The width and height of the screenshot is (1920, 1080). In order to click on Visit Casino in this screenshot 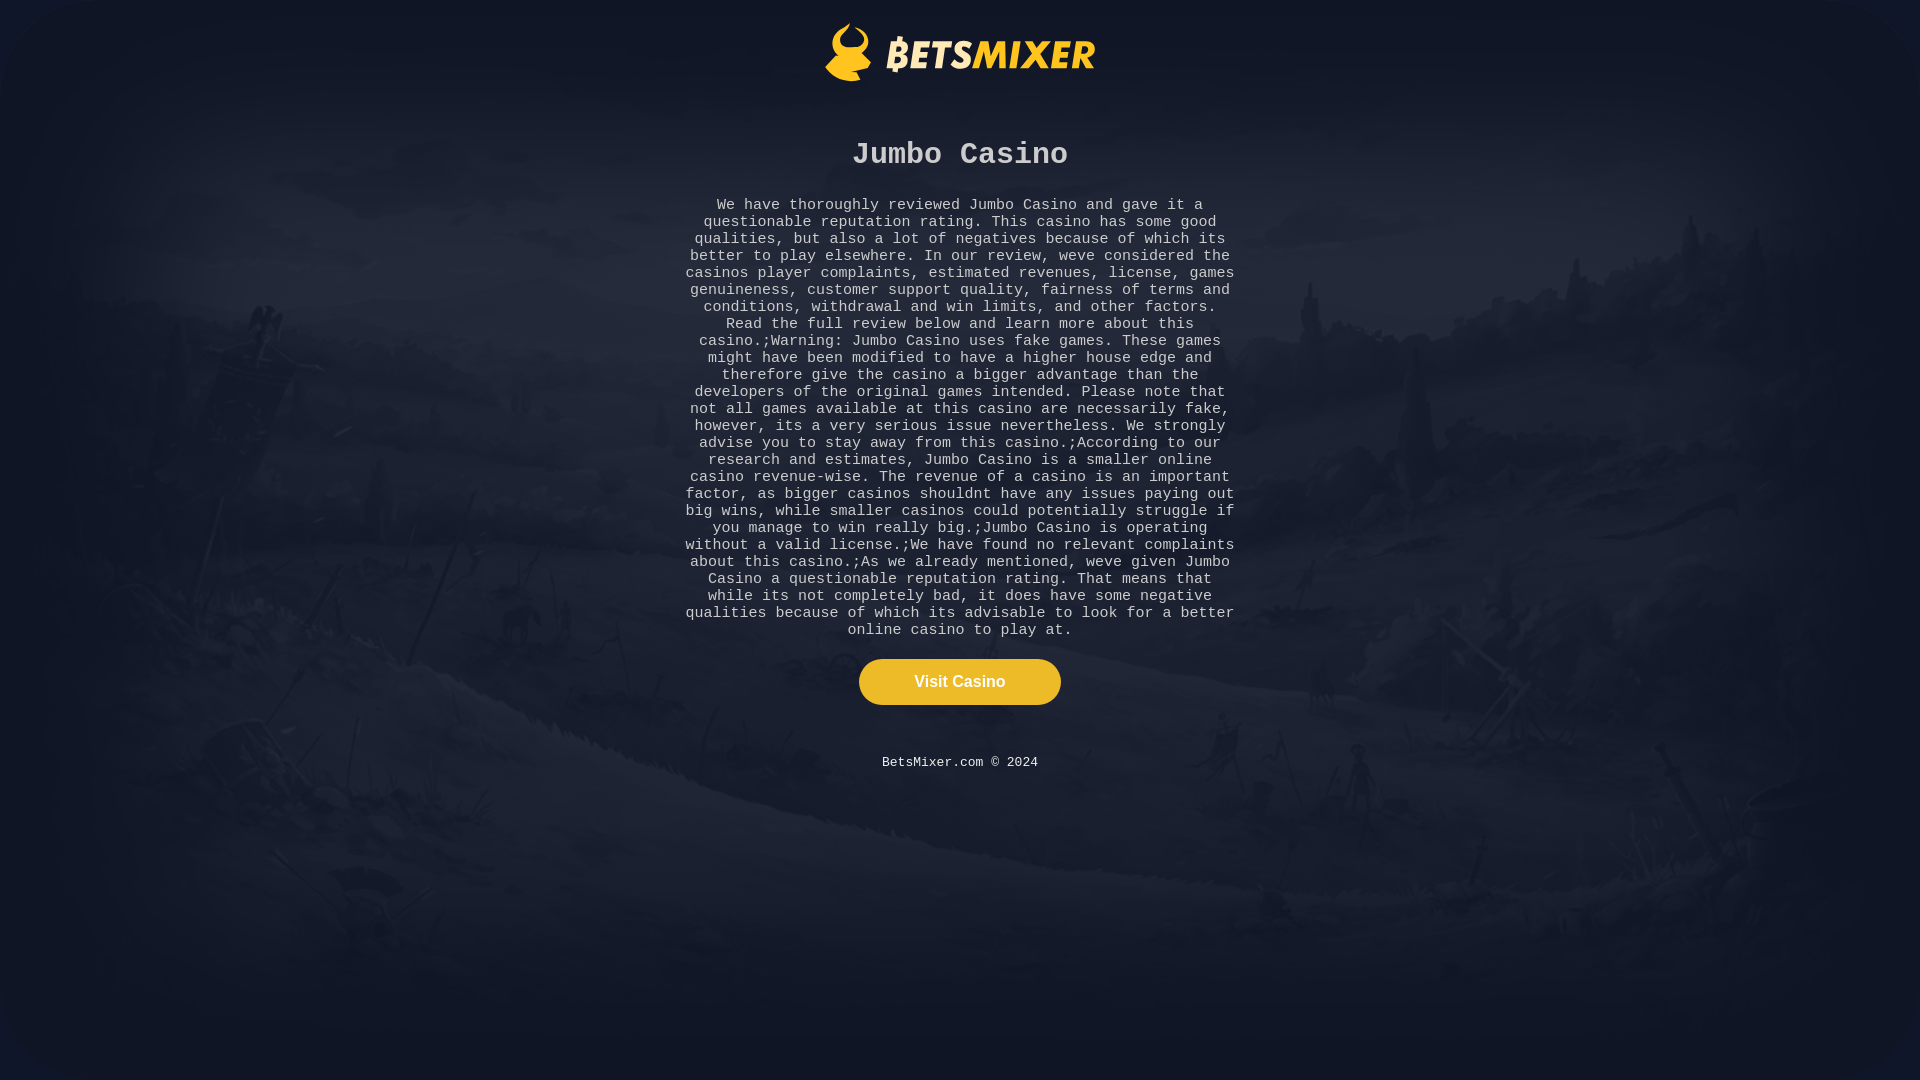, I will do `click(958, 682)`.